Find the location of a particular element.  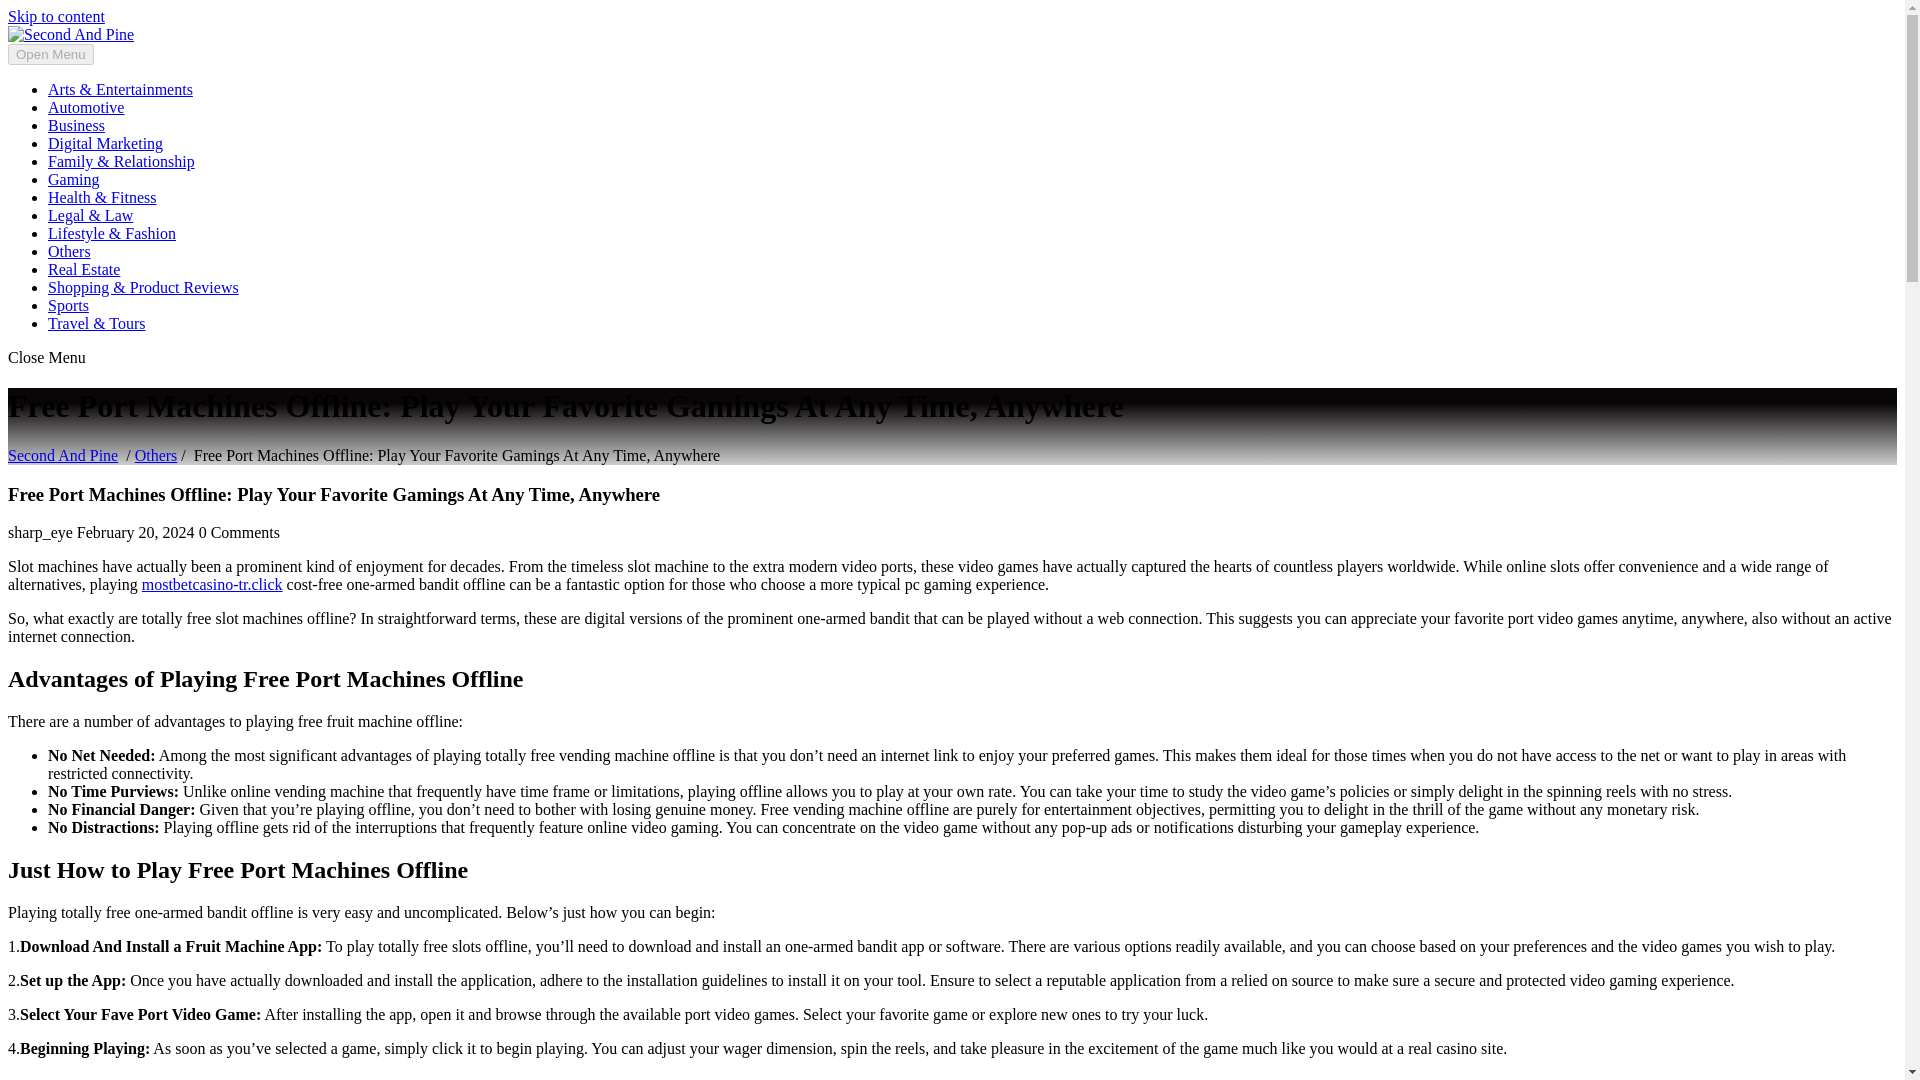

Business is located at coordinates (76, 124).